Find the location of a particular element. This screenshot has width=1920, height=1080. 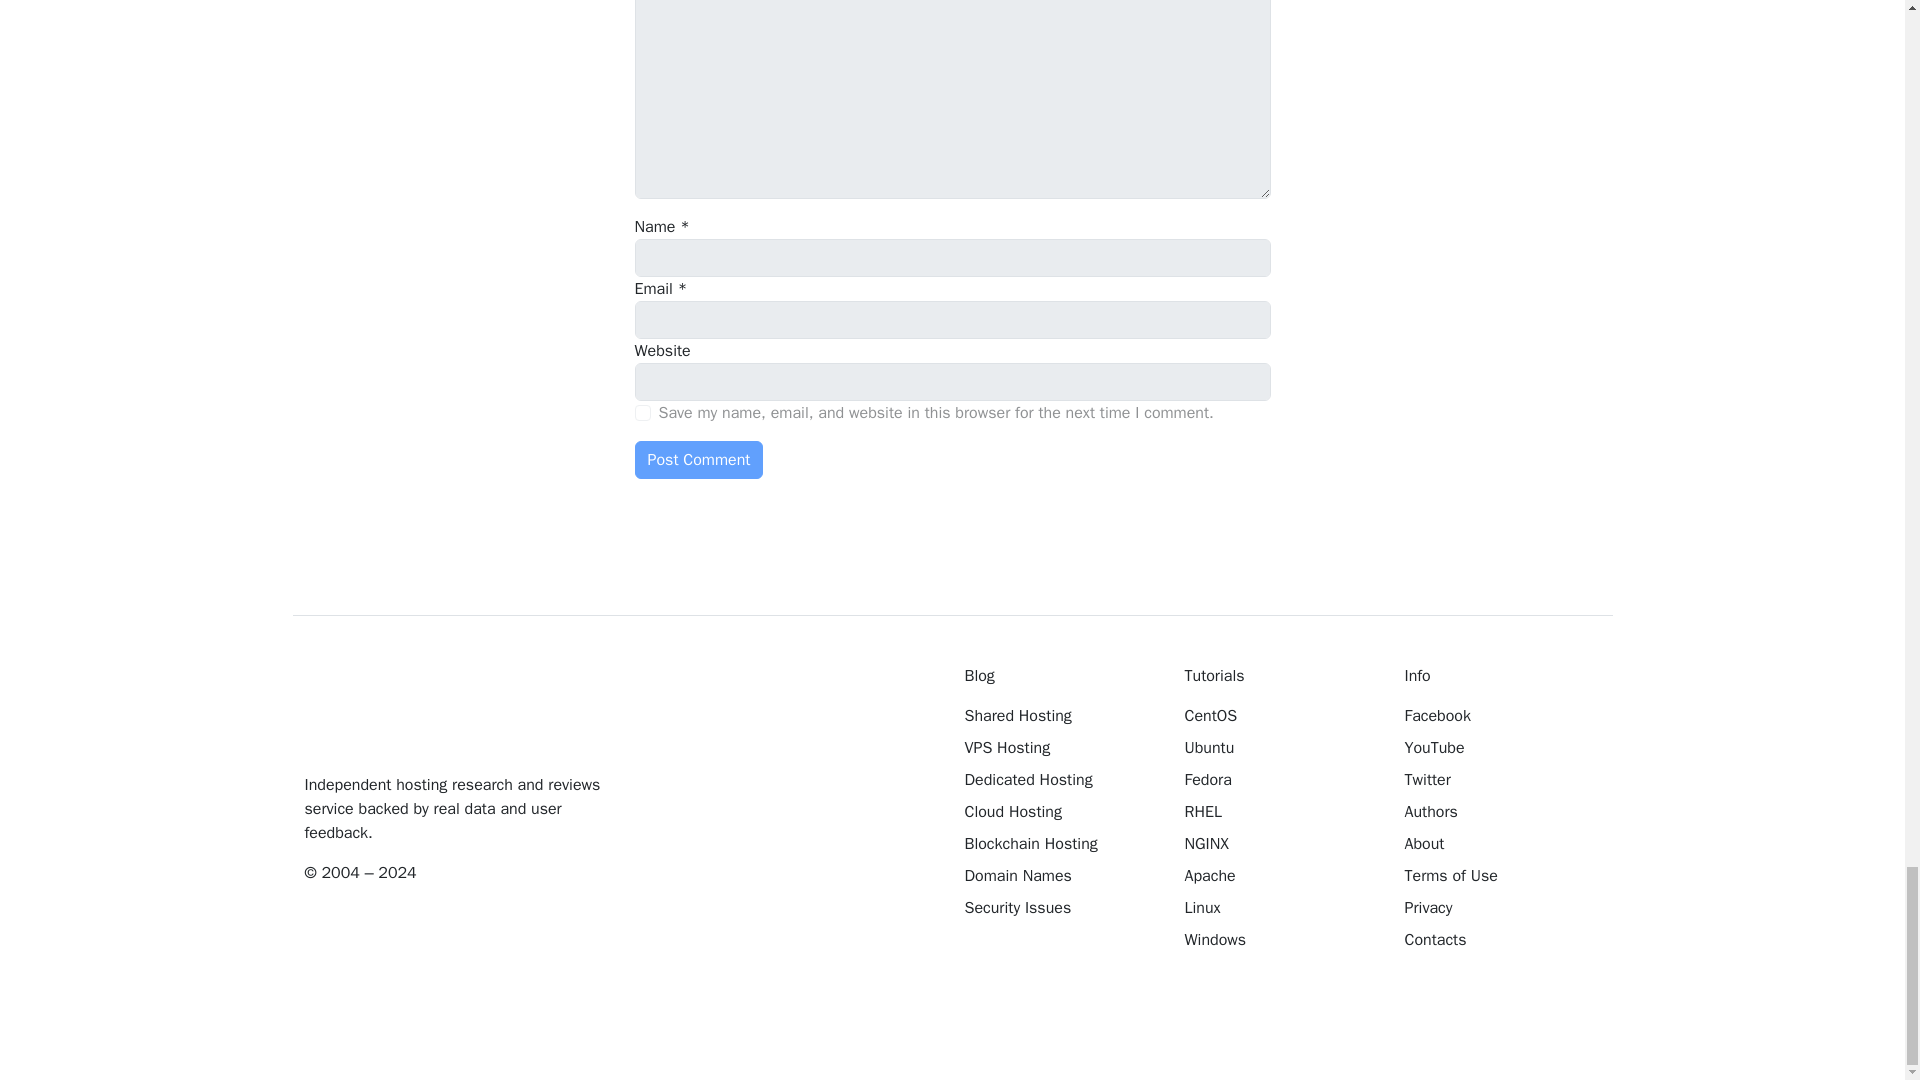

Shared Hosting is located at coordinates (1059, 716).